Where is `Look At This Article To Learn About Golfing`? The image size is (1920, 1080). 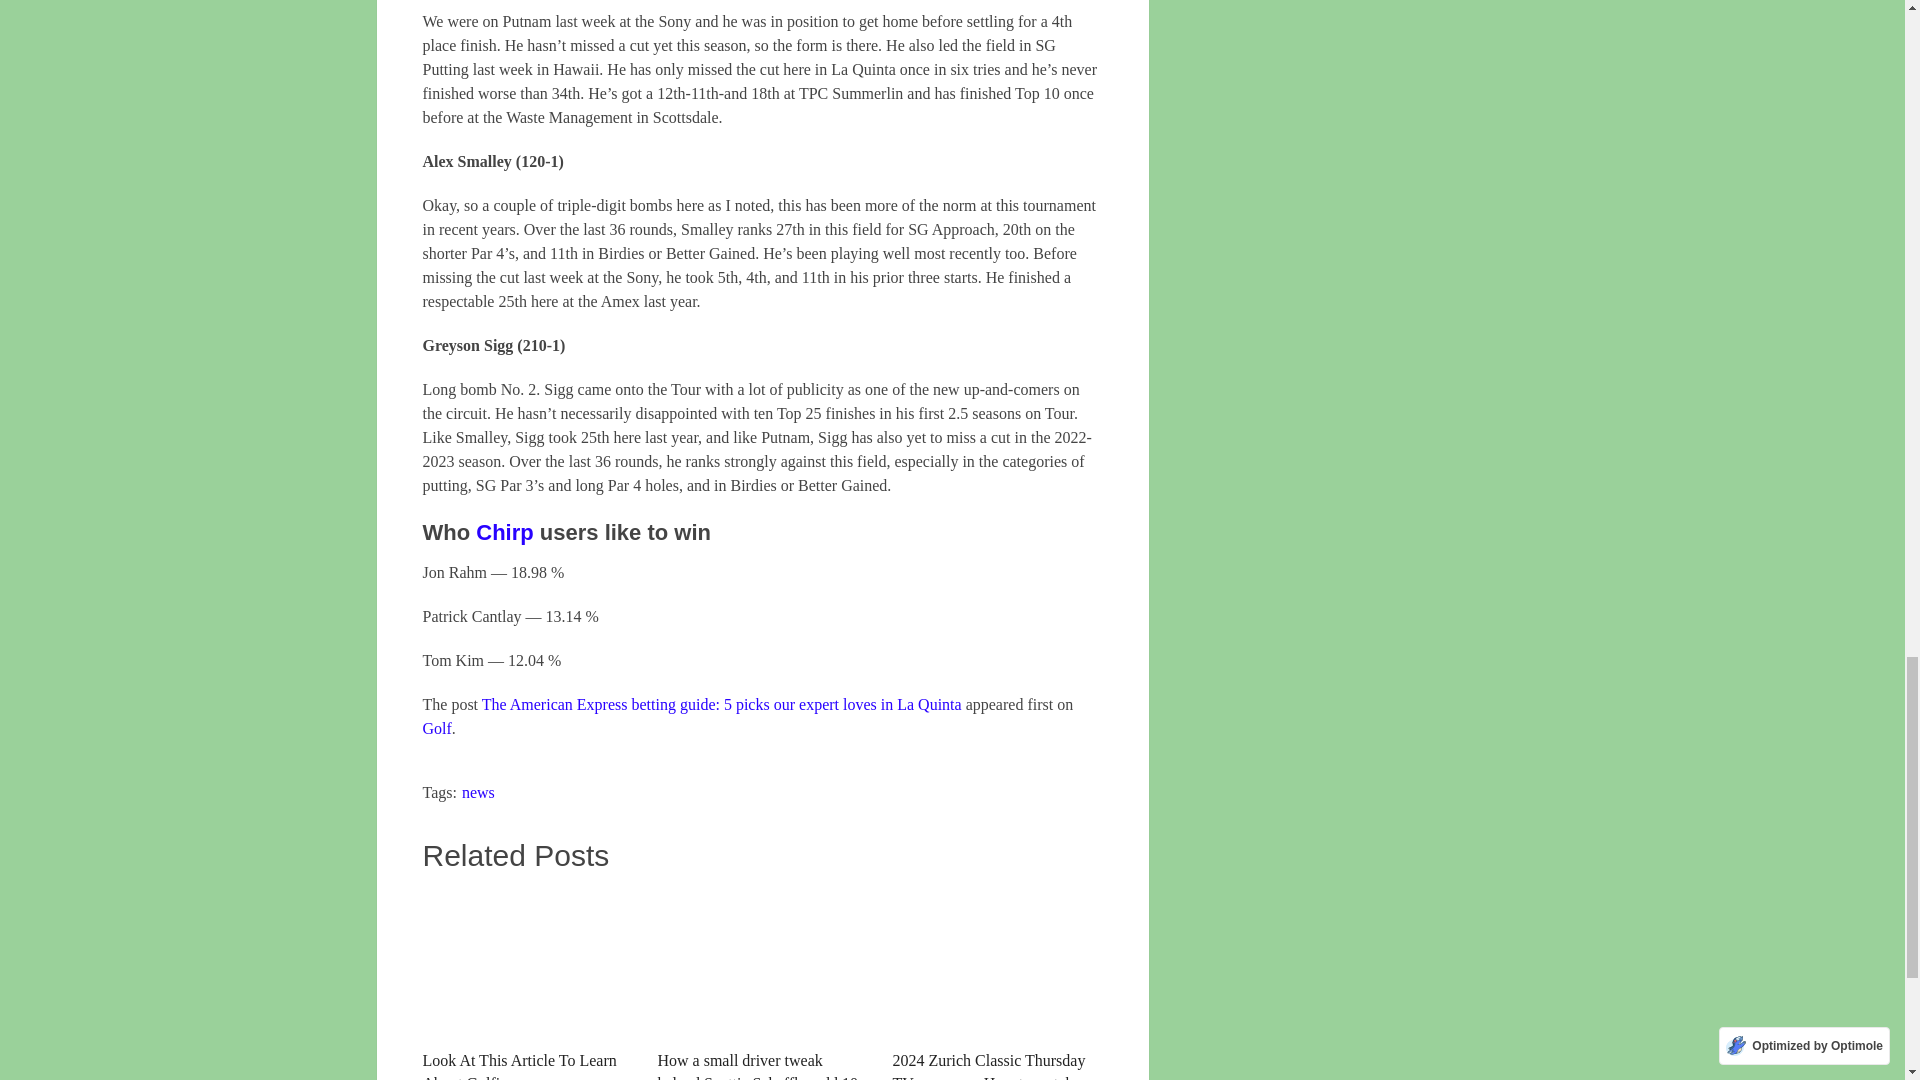
Look At This Article To Learn About Golfing is located at coordinates (526, 963).